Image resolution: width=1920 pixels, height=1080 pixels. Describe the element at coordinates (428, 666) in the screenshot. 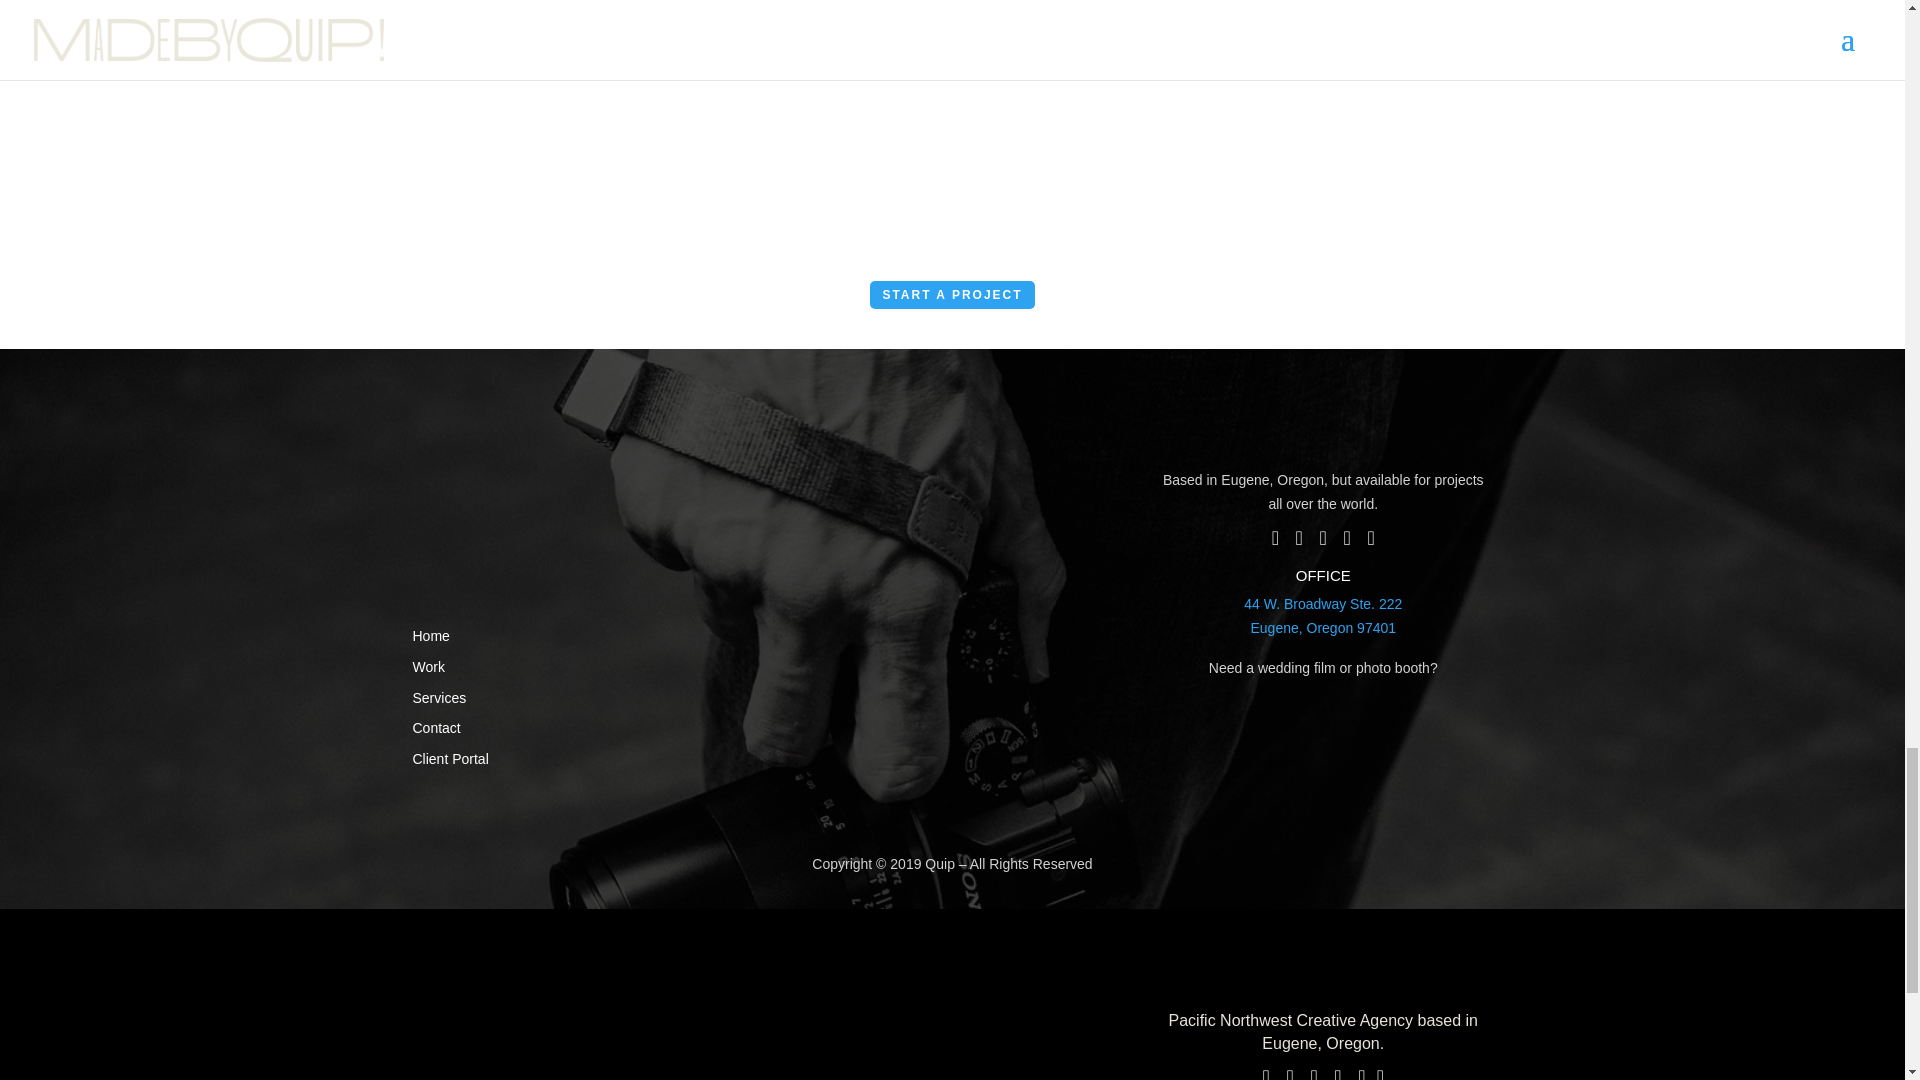

I see `VISIT SITE` at that location.